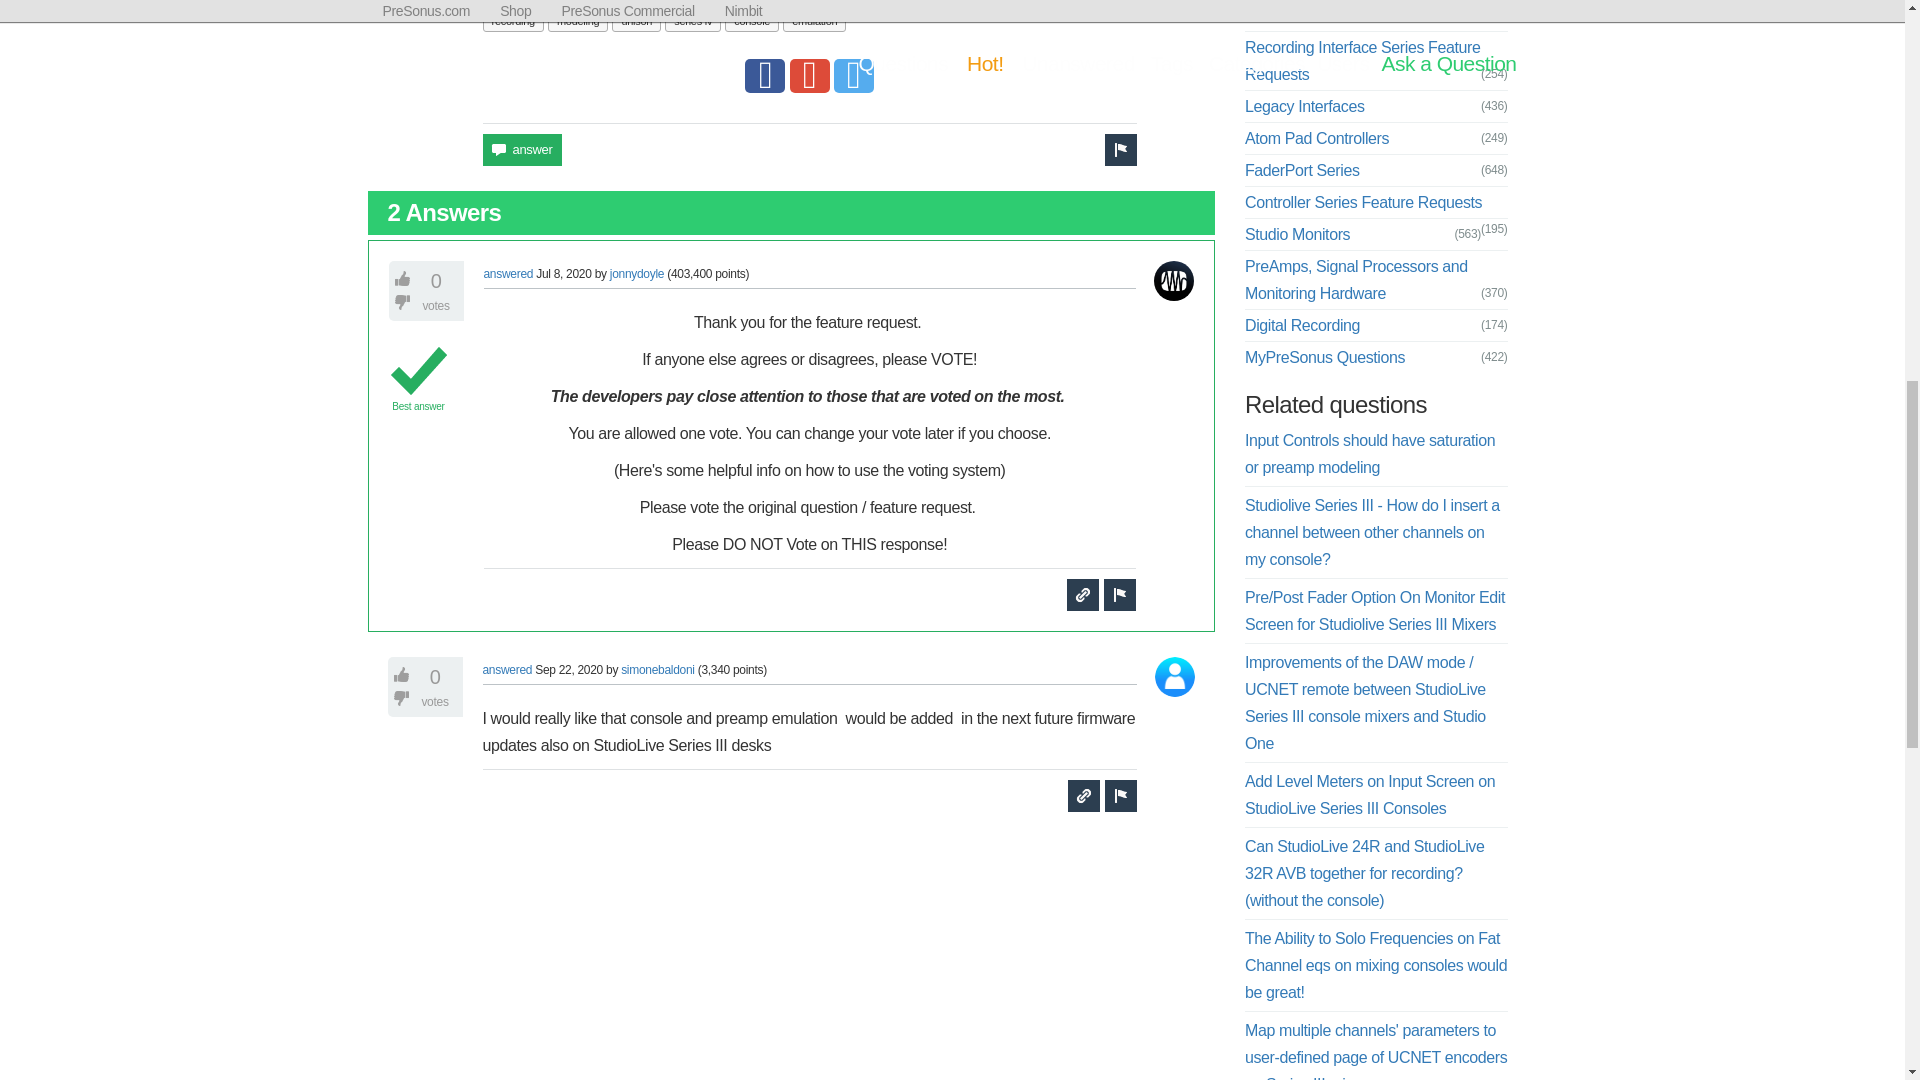  What do you see at coordinates (764, 76) in the screenshot?
I see `Facebook` at bounding box center [764, 76].